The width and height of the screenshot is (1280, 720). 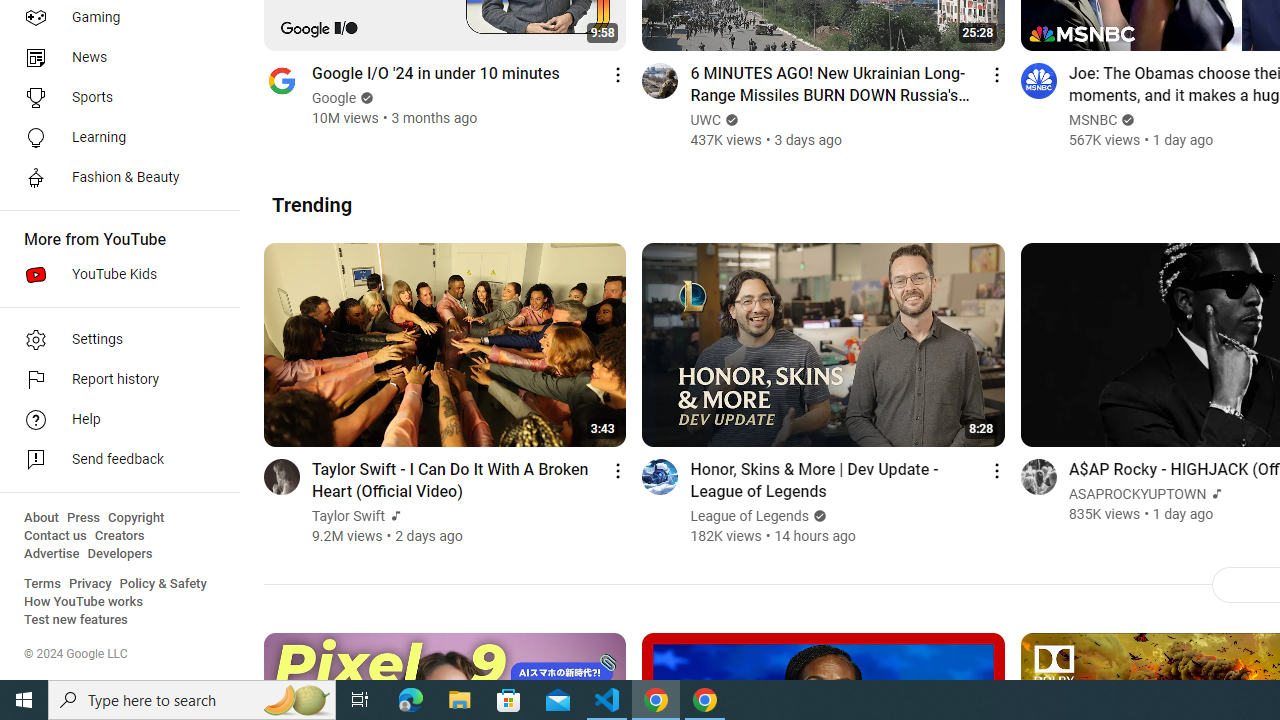 What do you see at coordinates (750, 516) in the screenshot?
I see `League of Legends` at bounding box center [750, 516].